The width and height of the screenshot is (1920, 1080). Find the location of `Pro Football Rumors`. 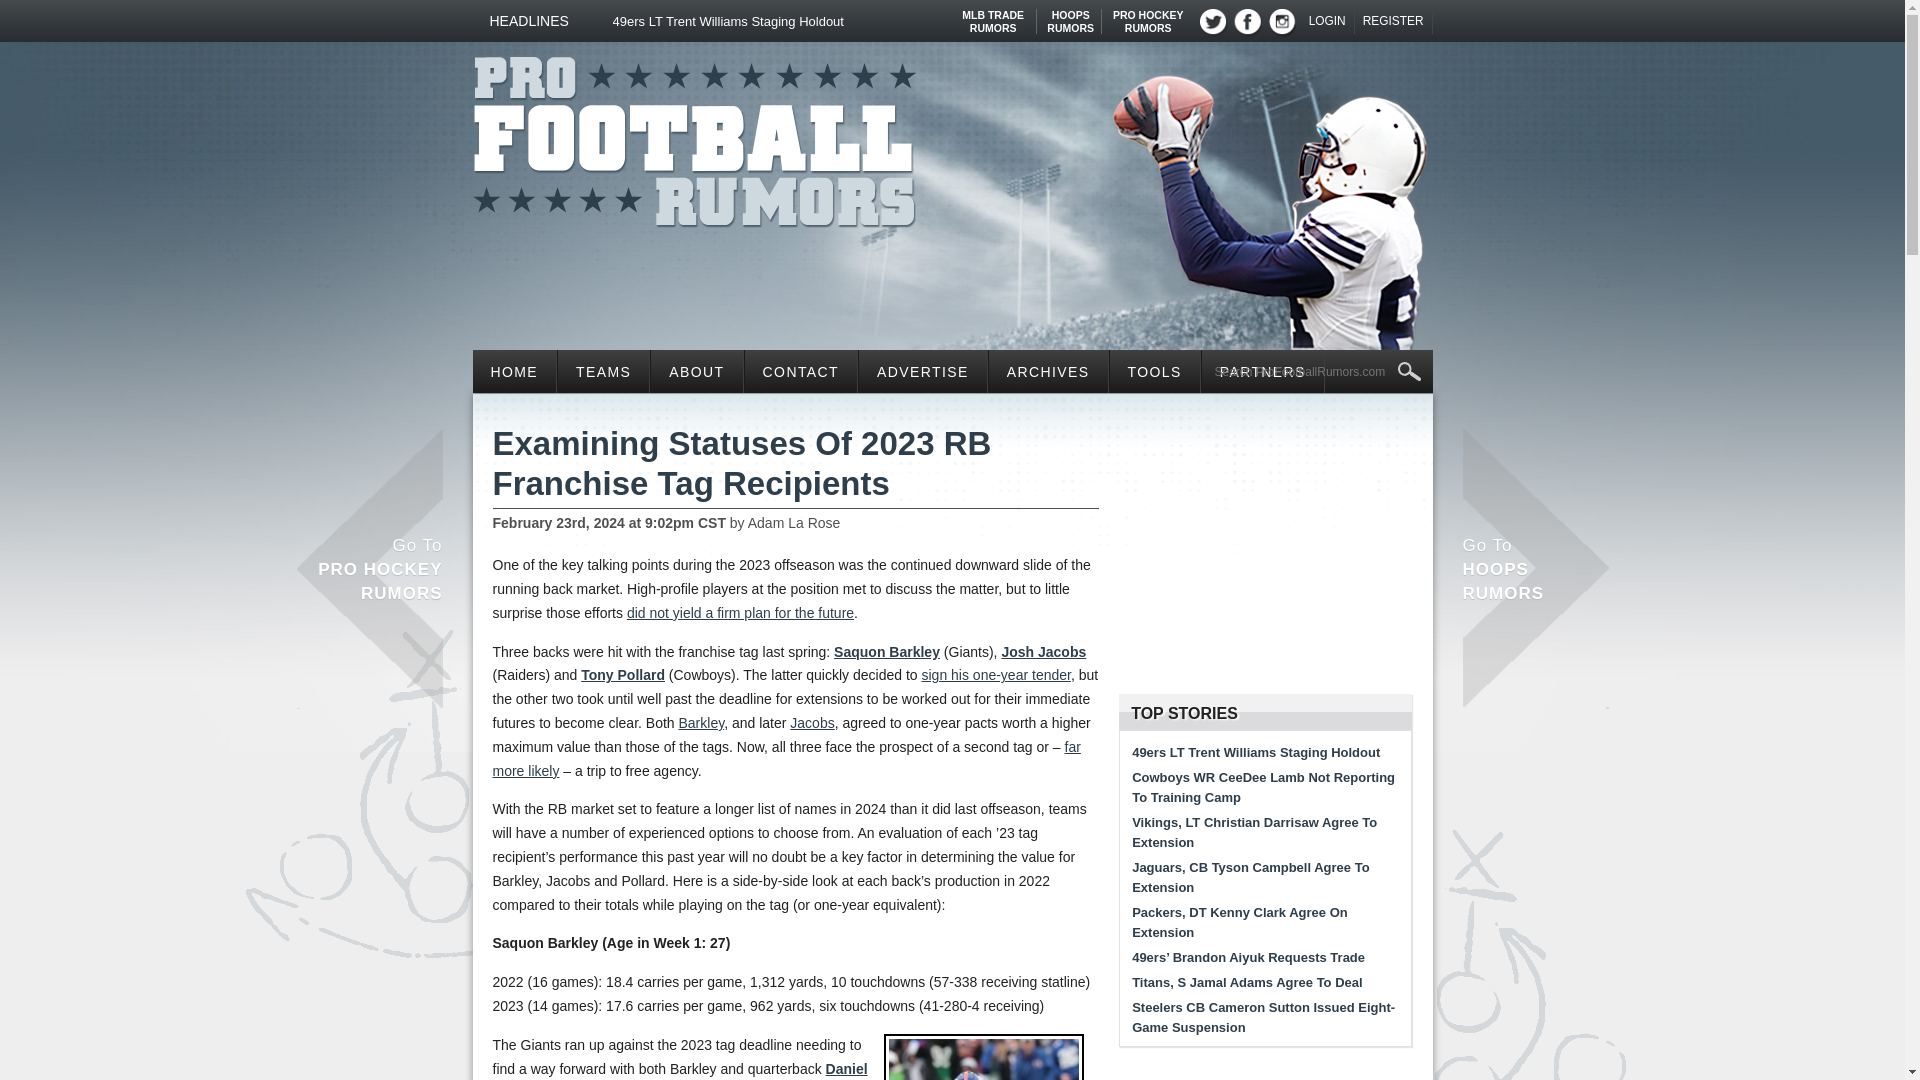

Pro Football Rumors is located at coordinates (1148, 14).